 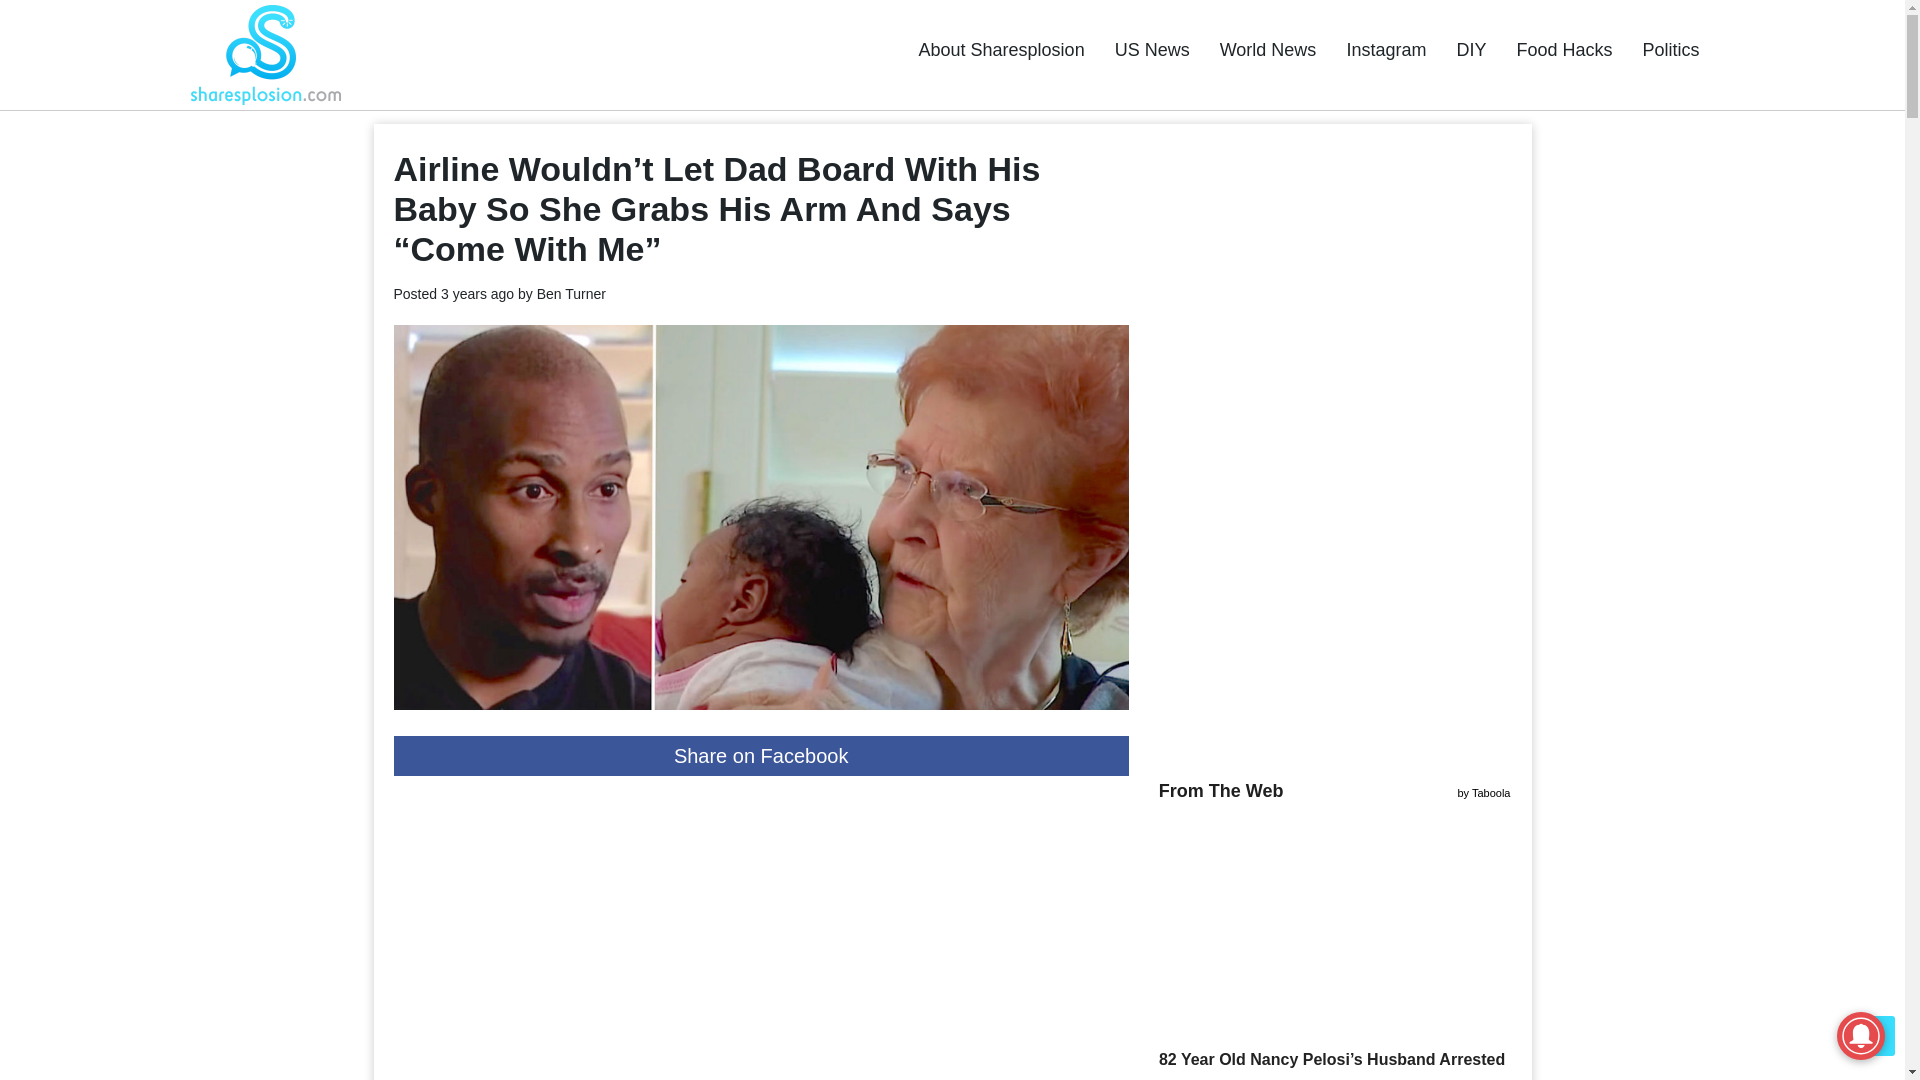 What do you see at coordinates (760, 756) in the screenshot?
I see `Share on Facebook` at bounding box center [760, 756].